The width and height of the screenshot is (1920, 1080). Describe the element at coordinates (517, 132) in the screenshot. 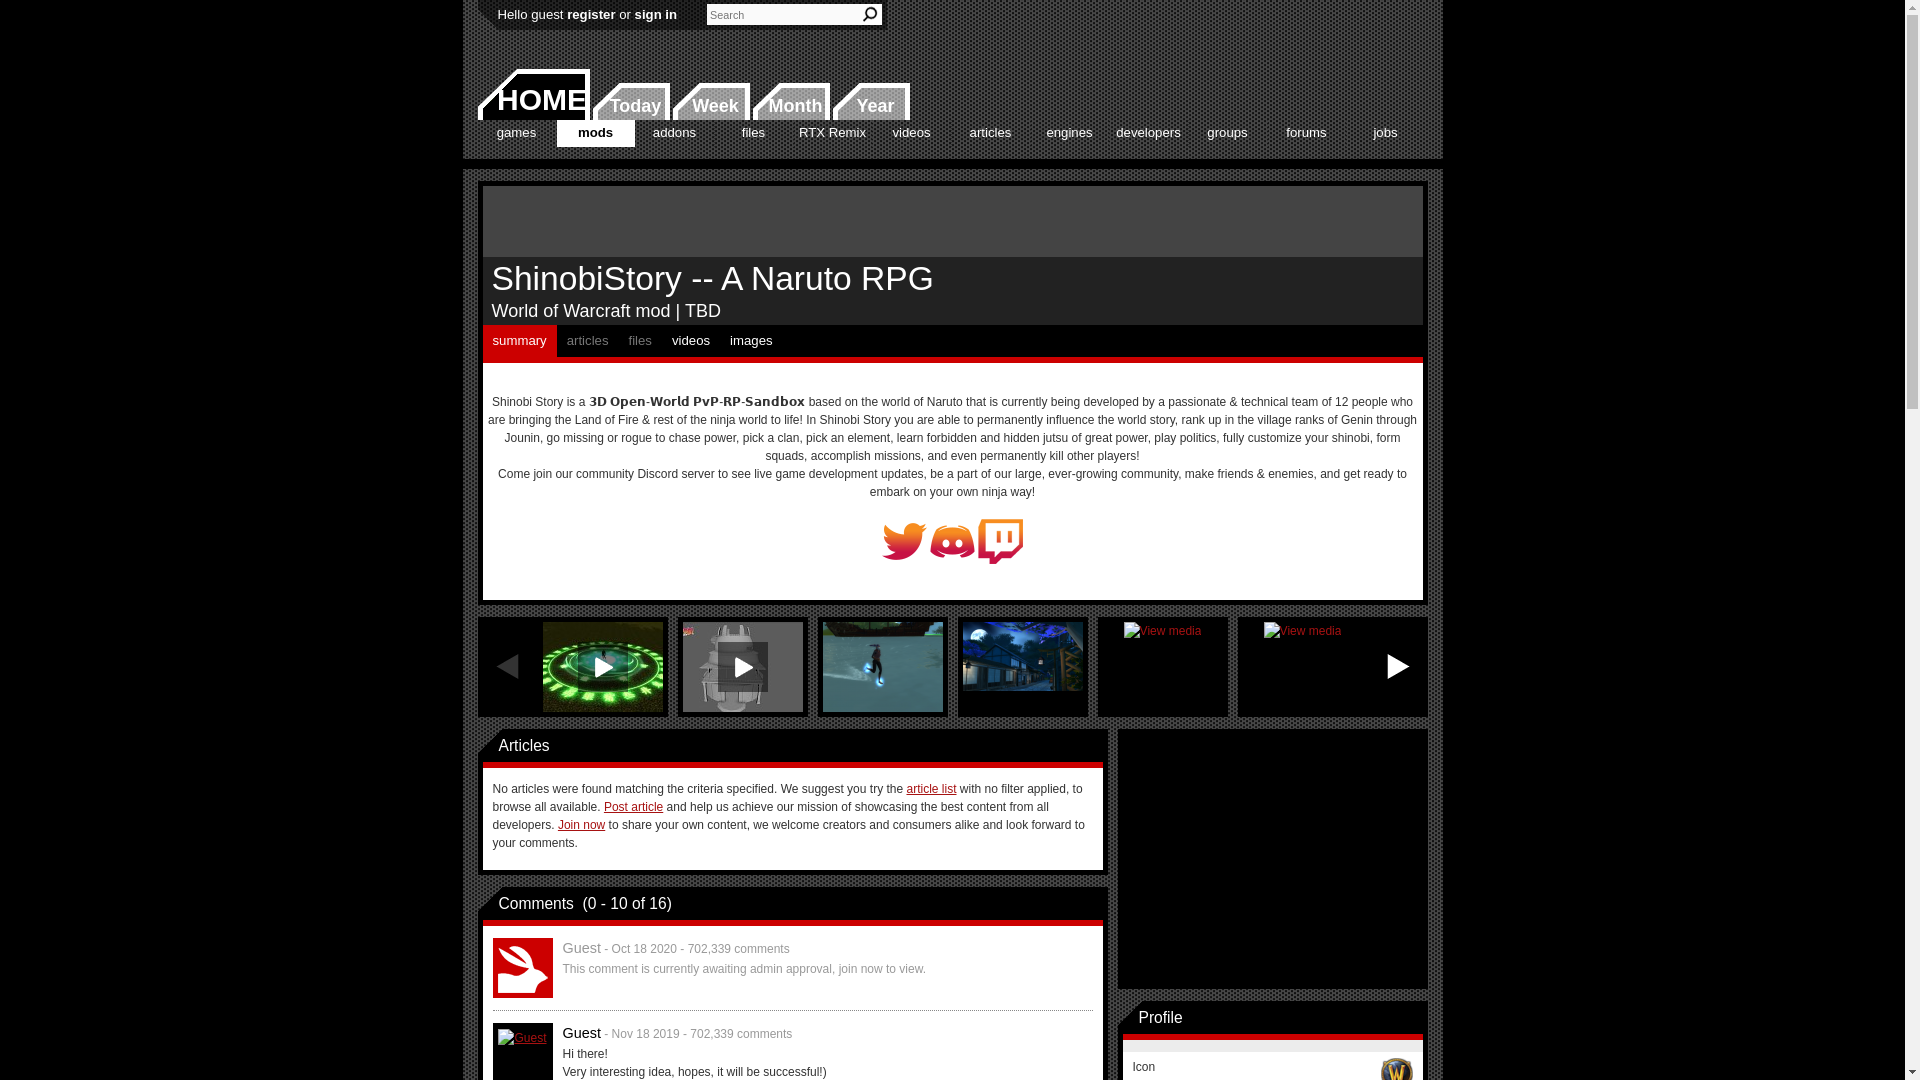

I see `games` at that location.